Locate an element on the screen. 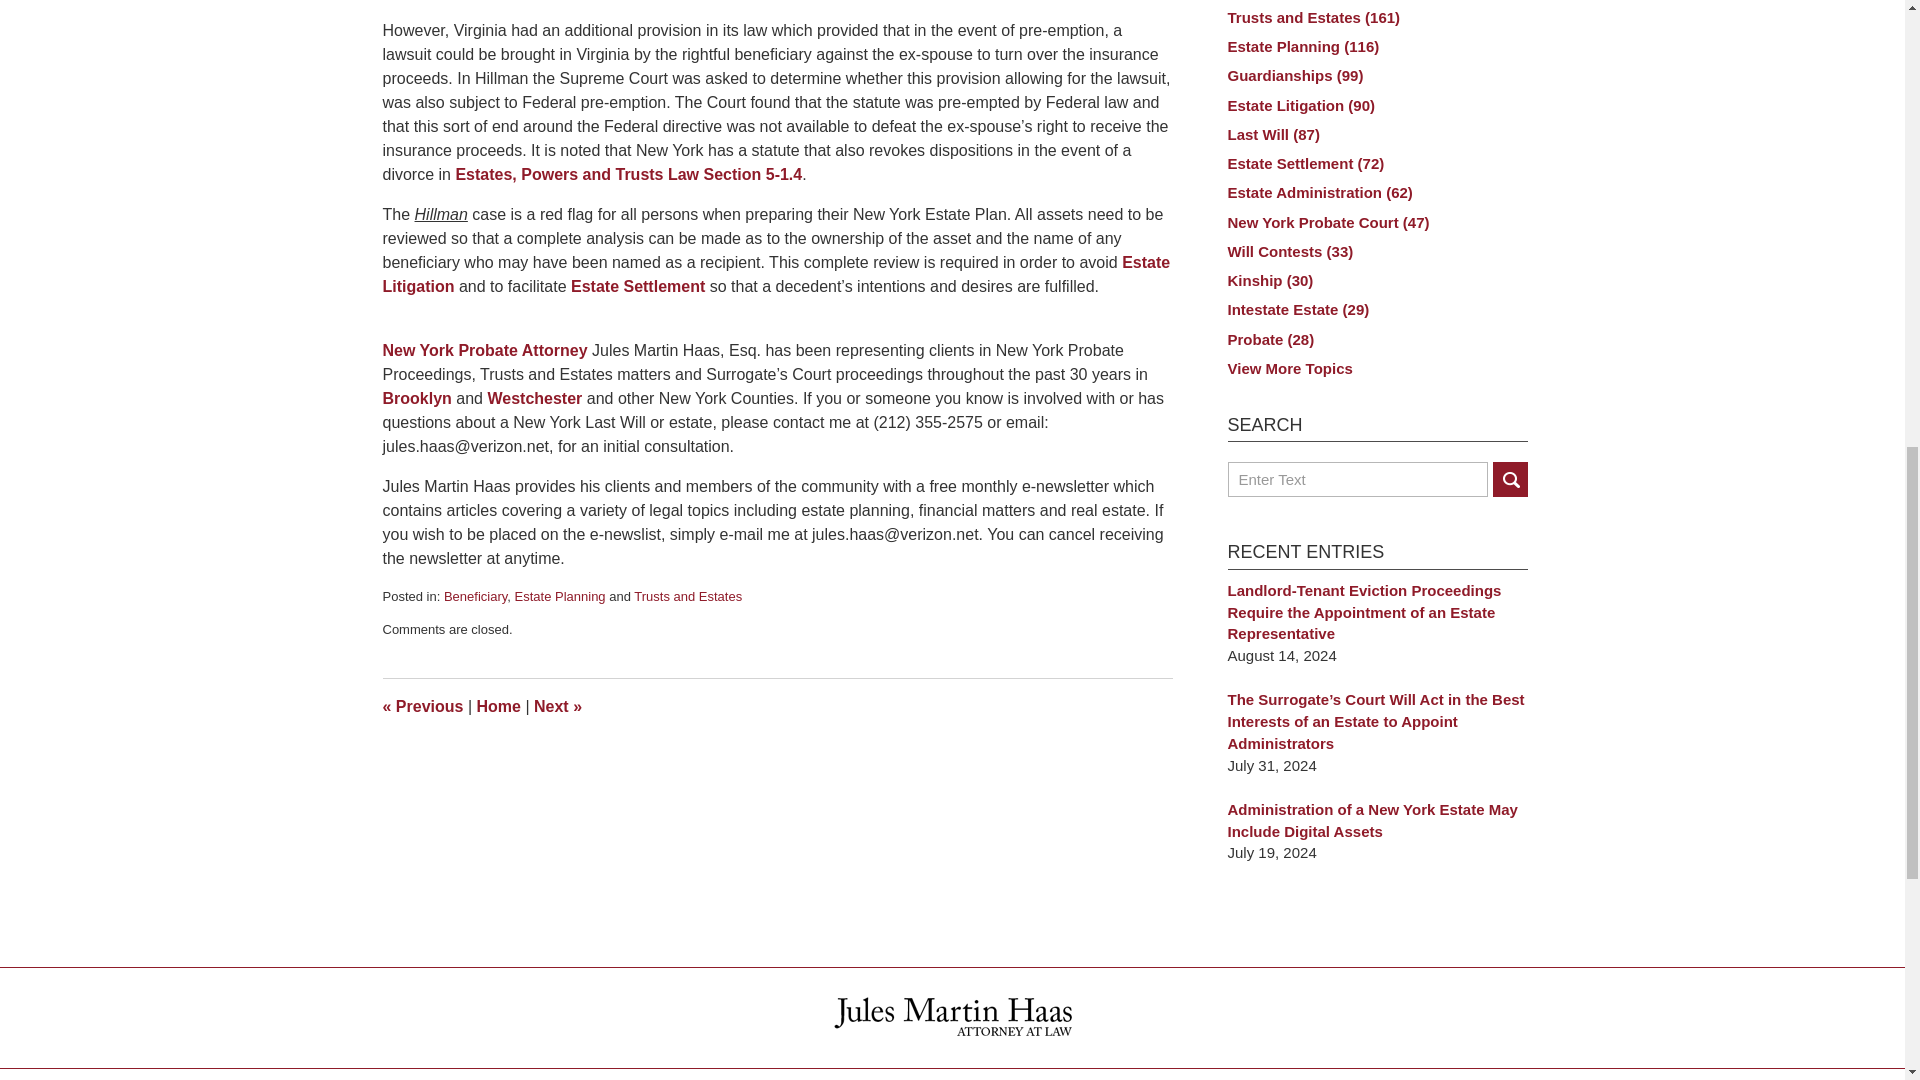  Beneficiary is located at coordinates (474, 596).